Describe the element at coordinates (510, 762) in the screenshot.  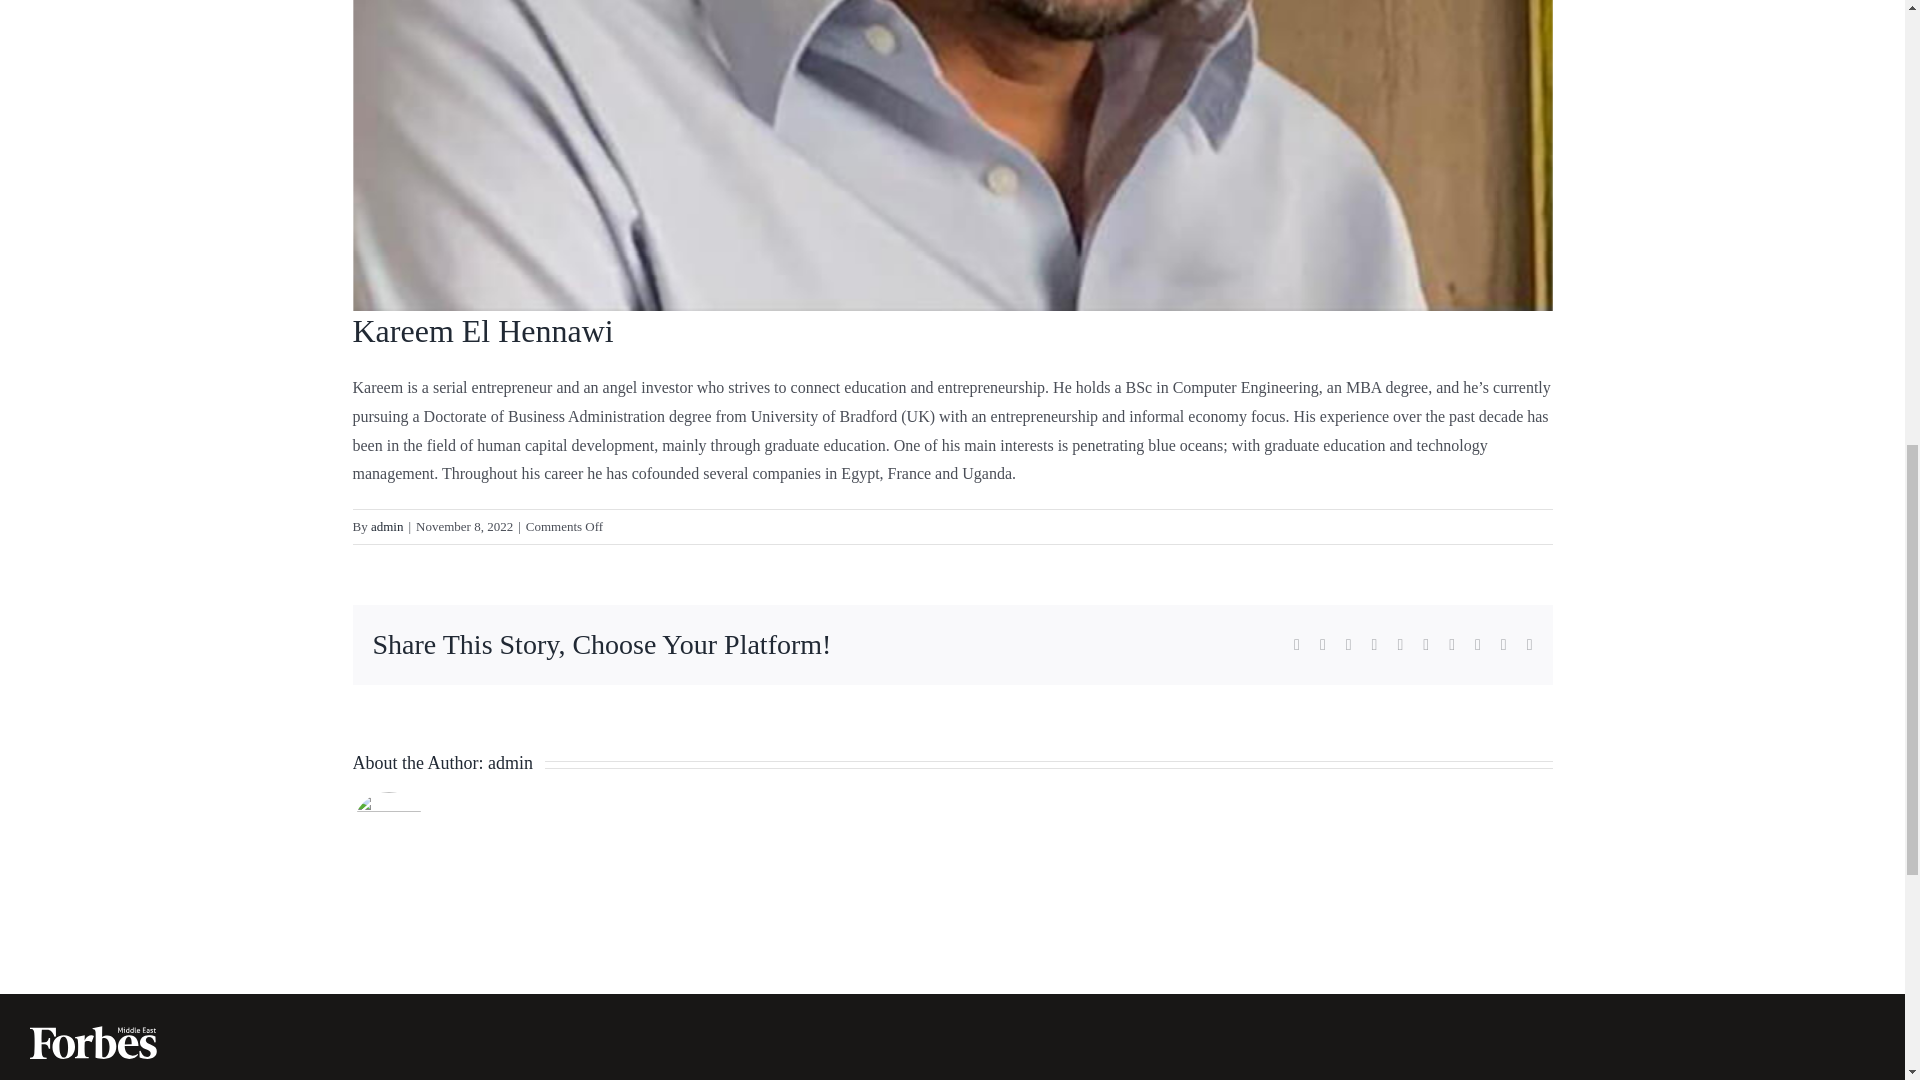
I see `admin` at that location.